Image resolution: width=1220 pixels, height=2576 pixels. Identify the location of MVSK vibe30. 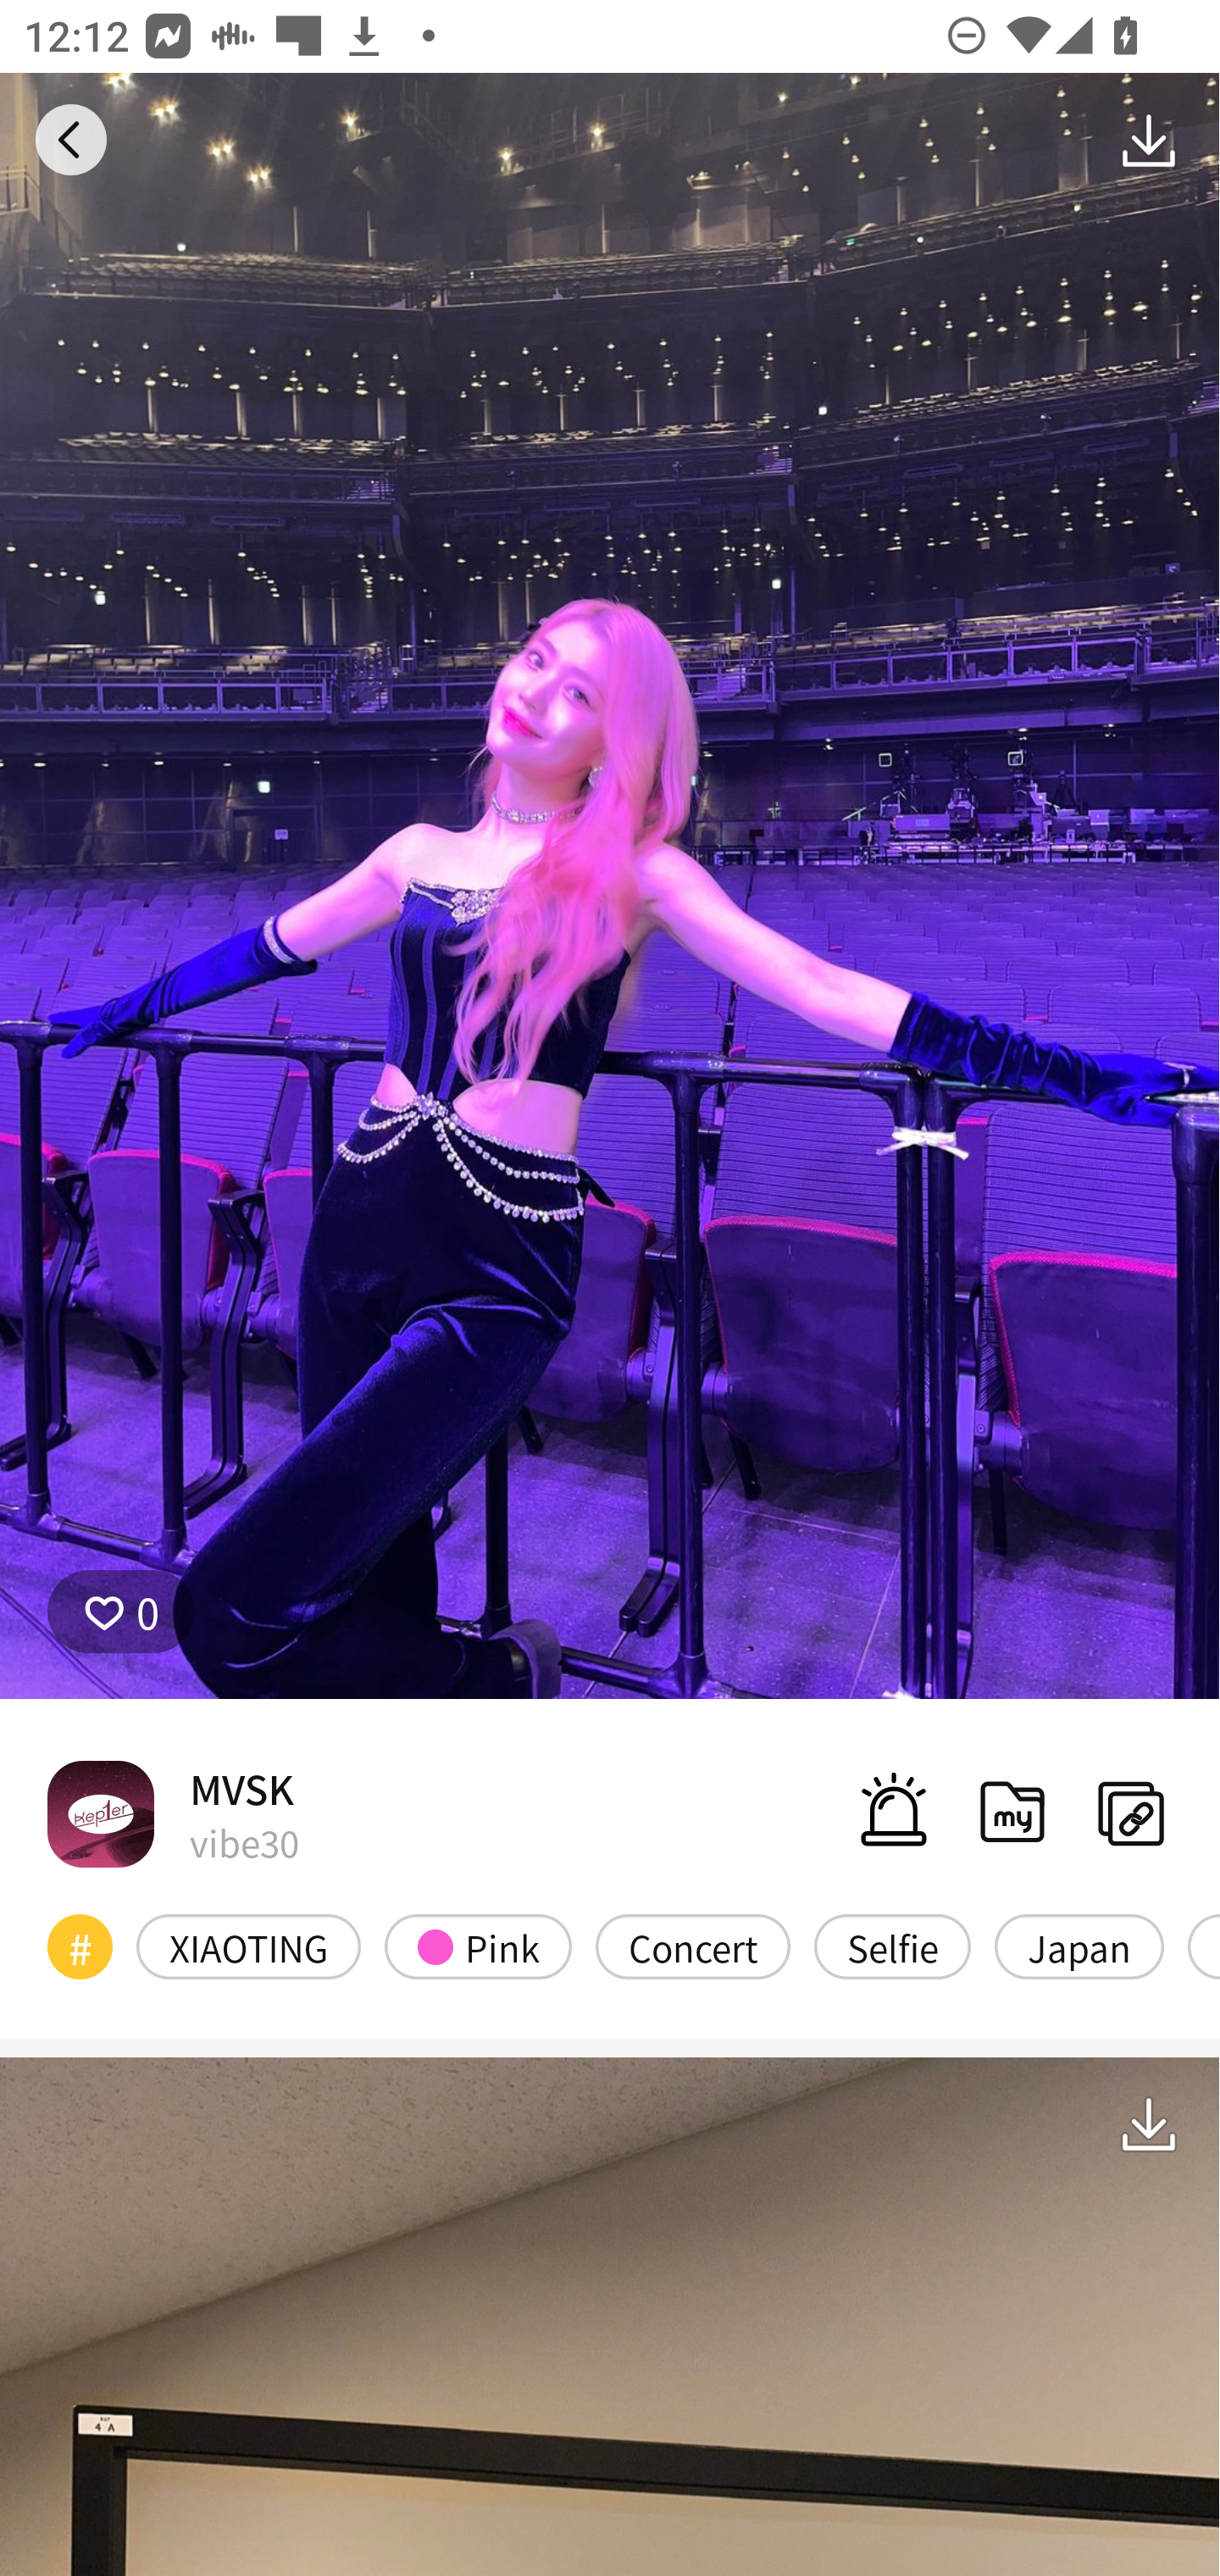
(173, 1813).